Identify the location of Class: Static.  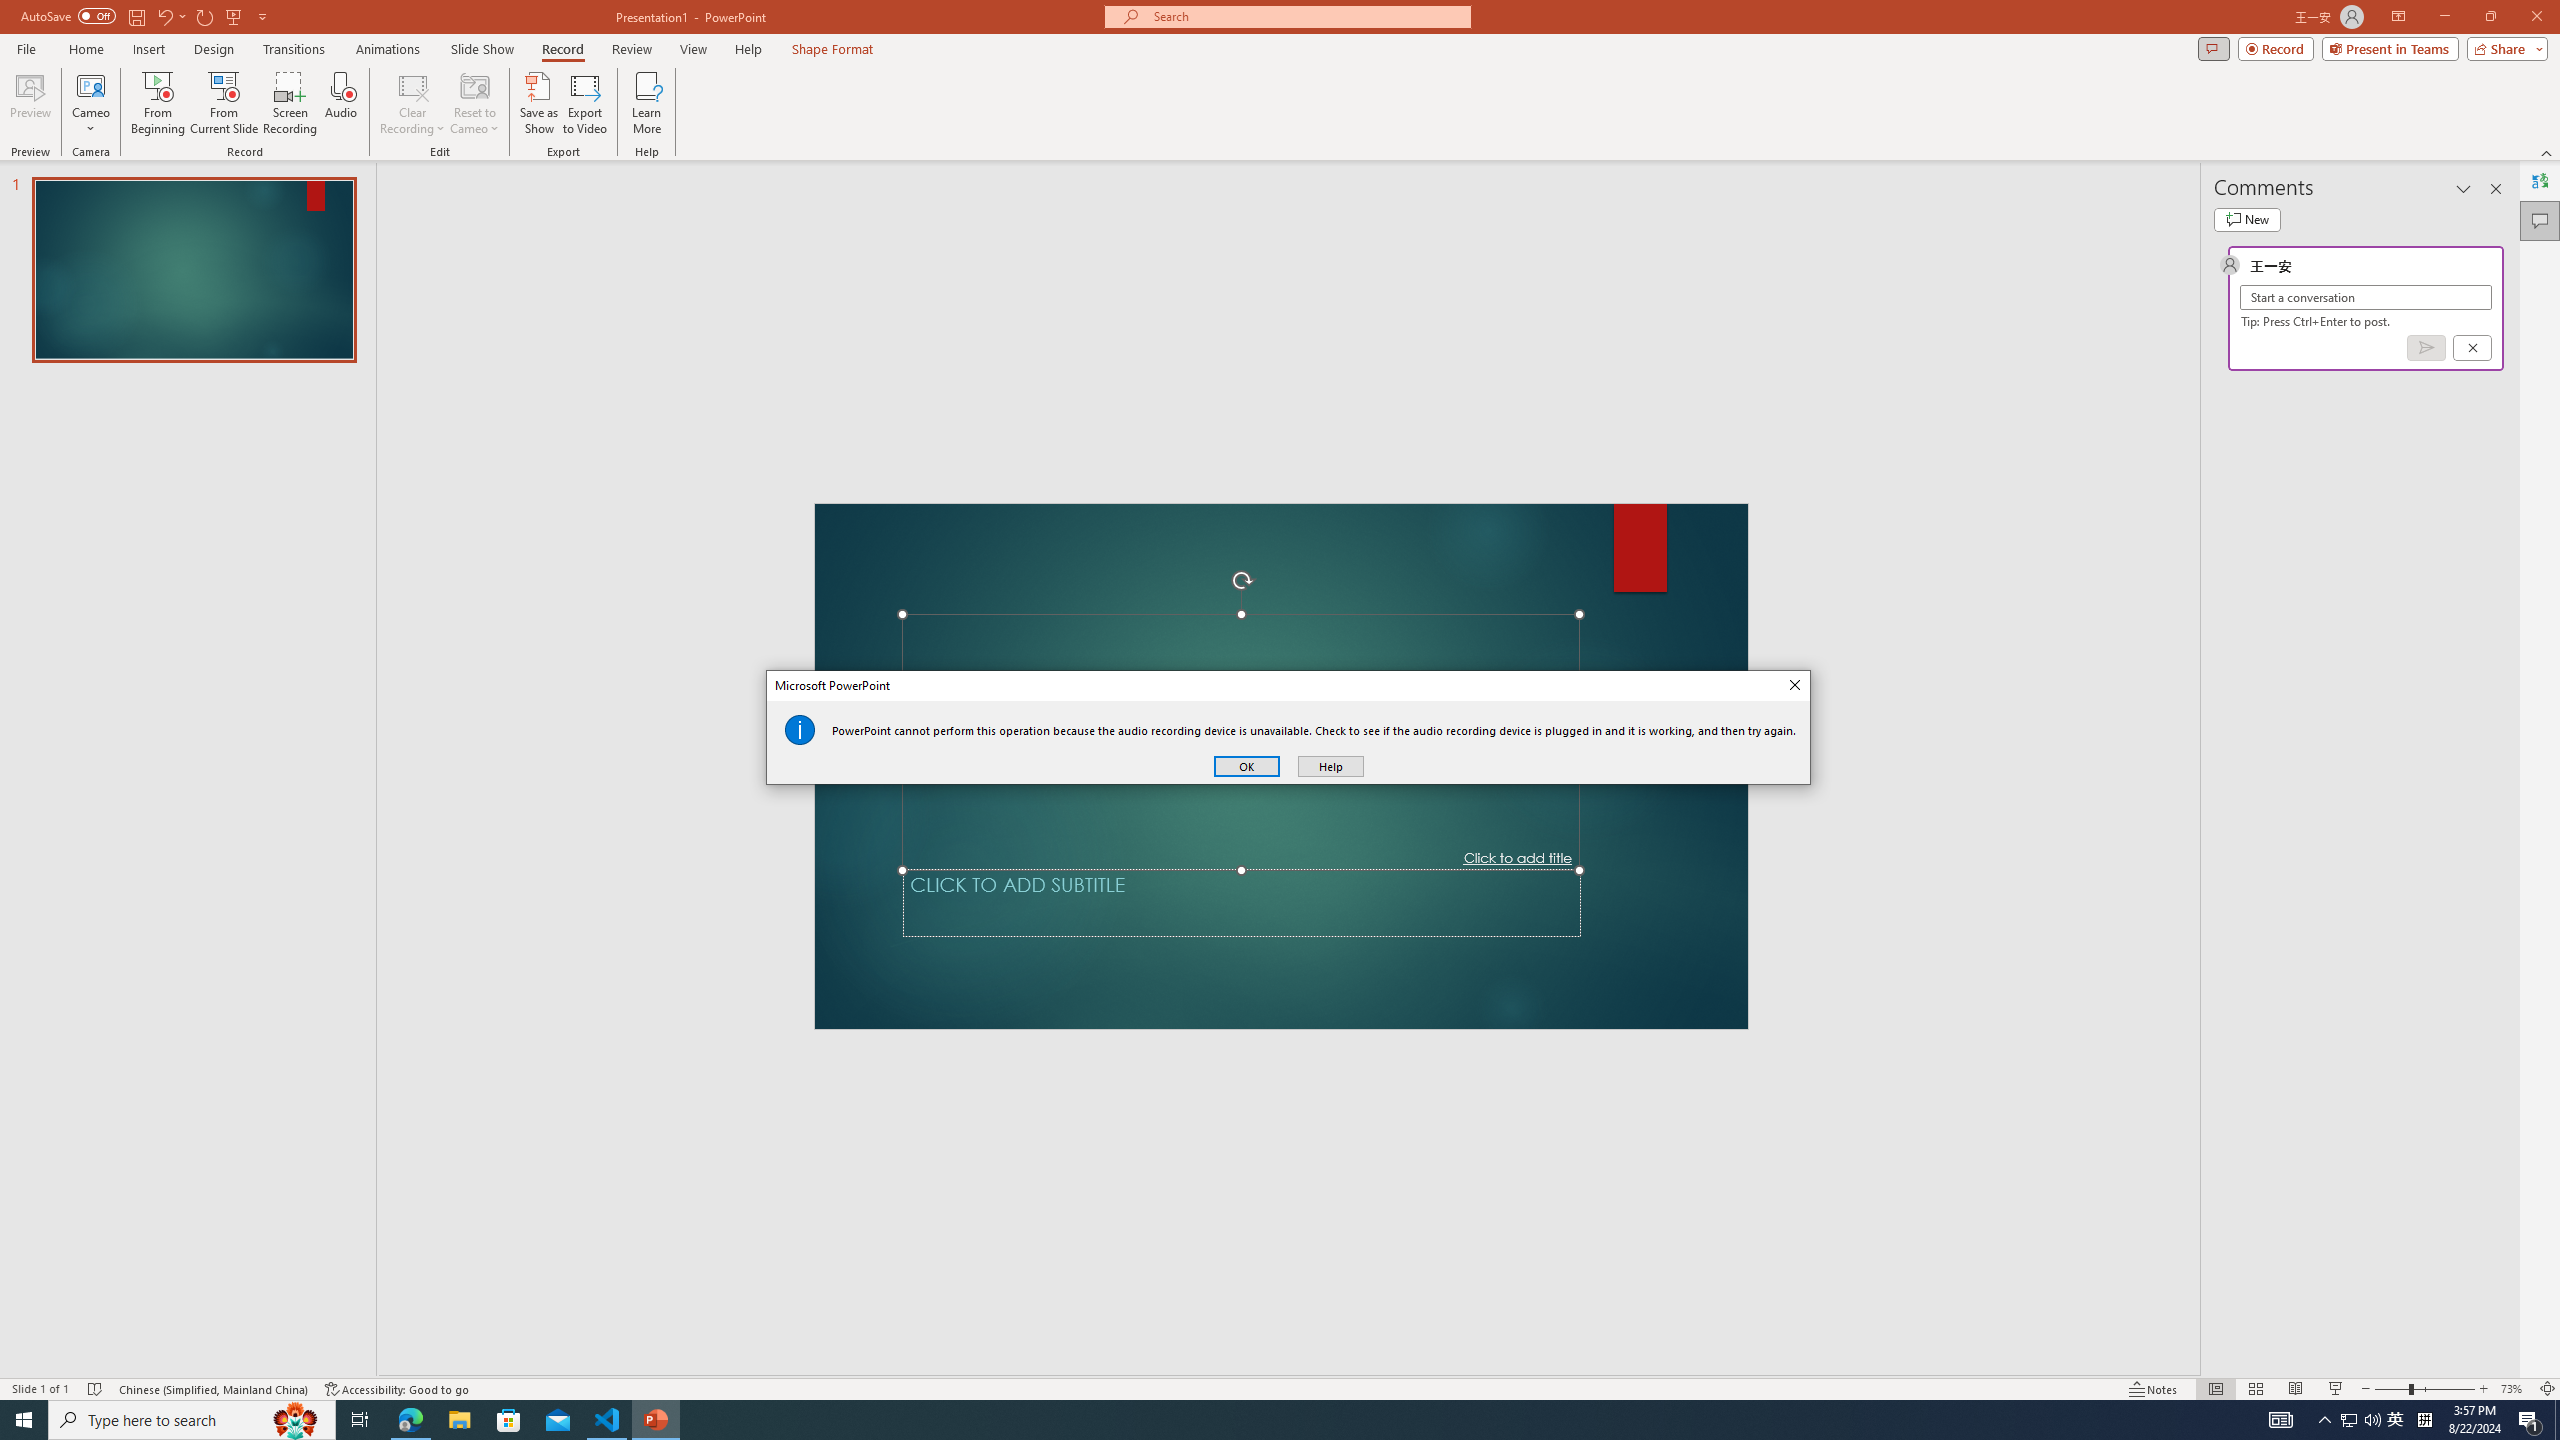
(800, 730).